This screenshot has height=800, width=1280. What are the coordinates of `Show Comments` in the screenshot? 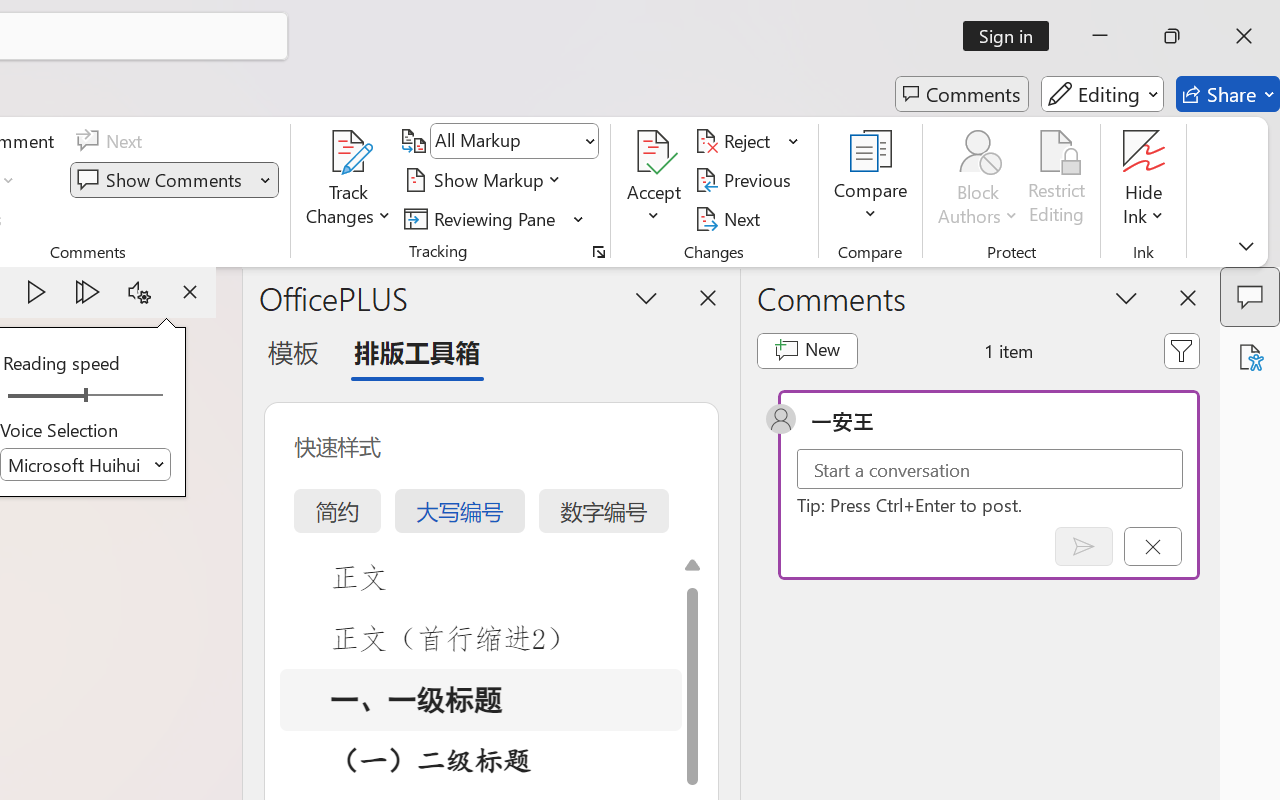 It's located at (174, 180).